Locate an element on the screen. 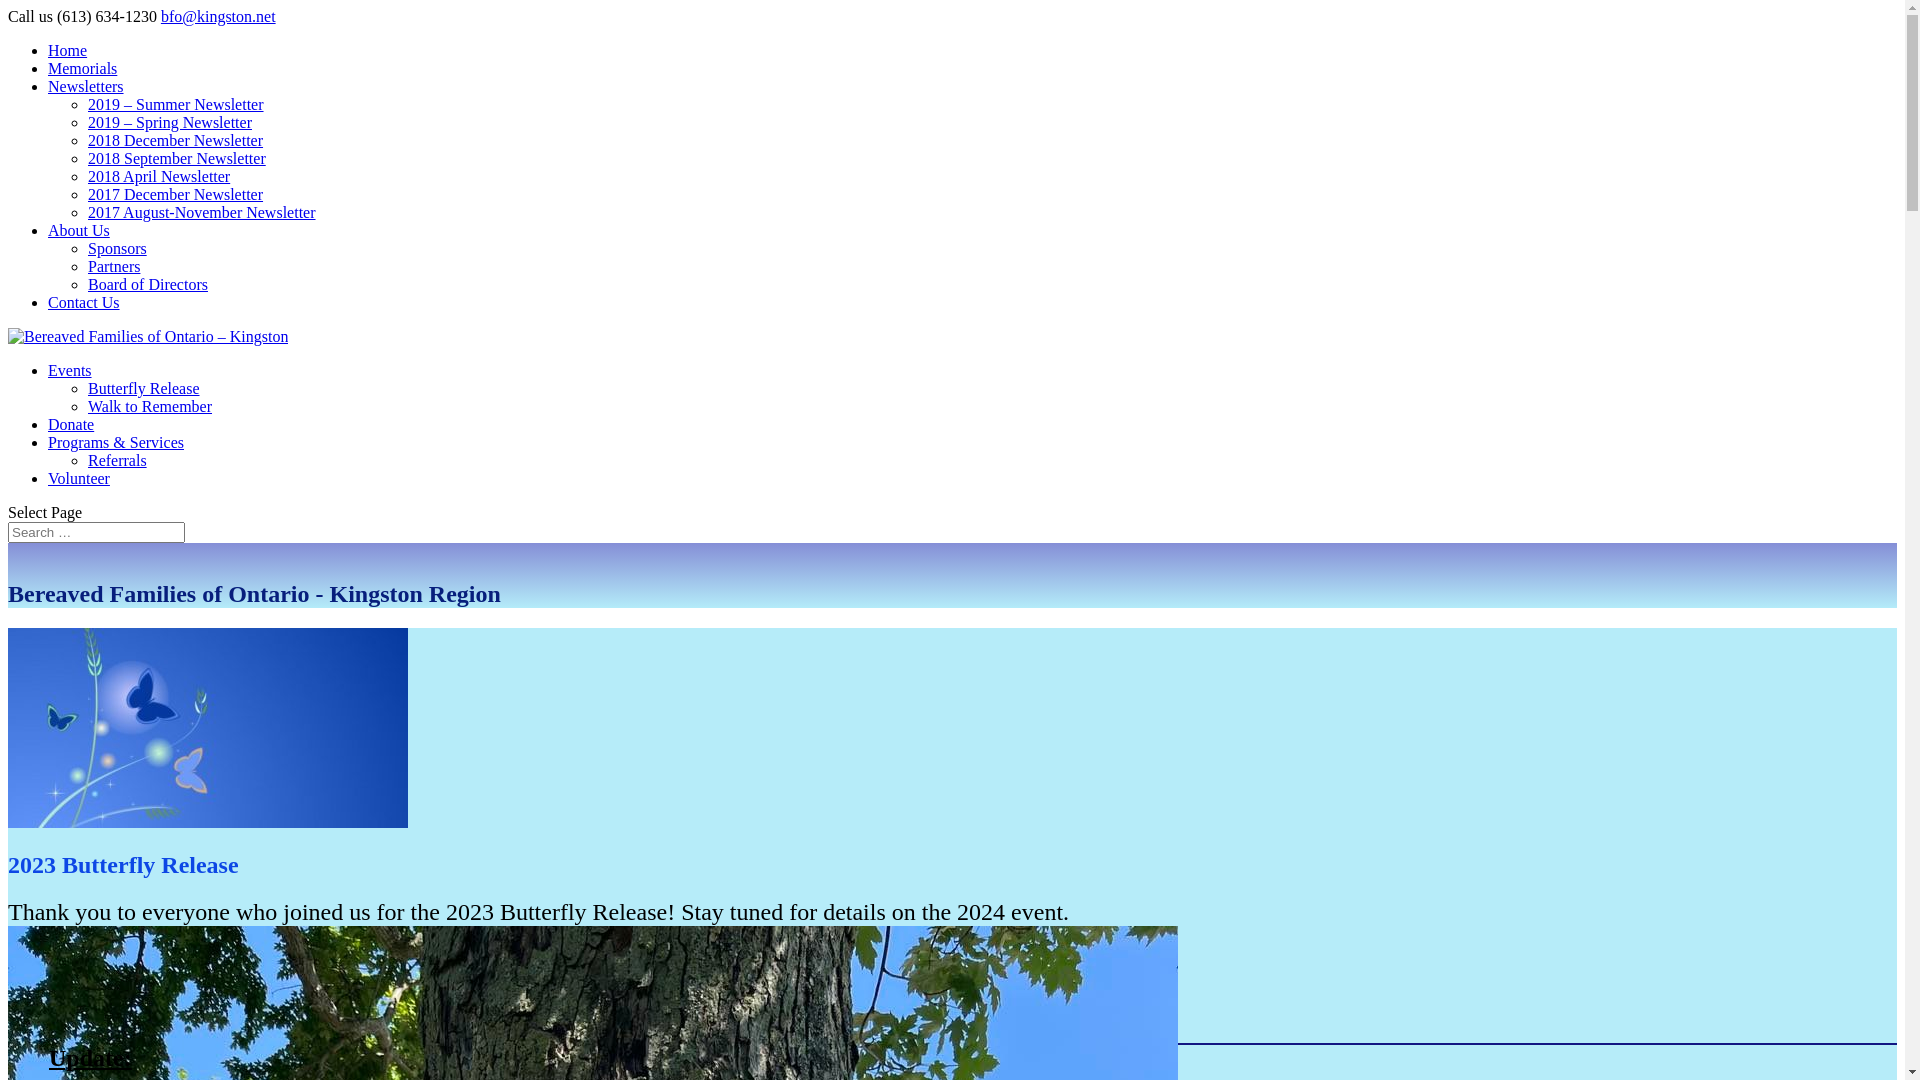  Home is located at coordinates (68, 50).